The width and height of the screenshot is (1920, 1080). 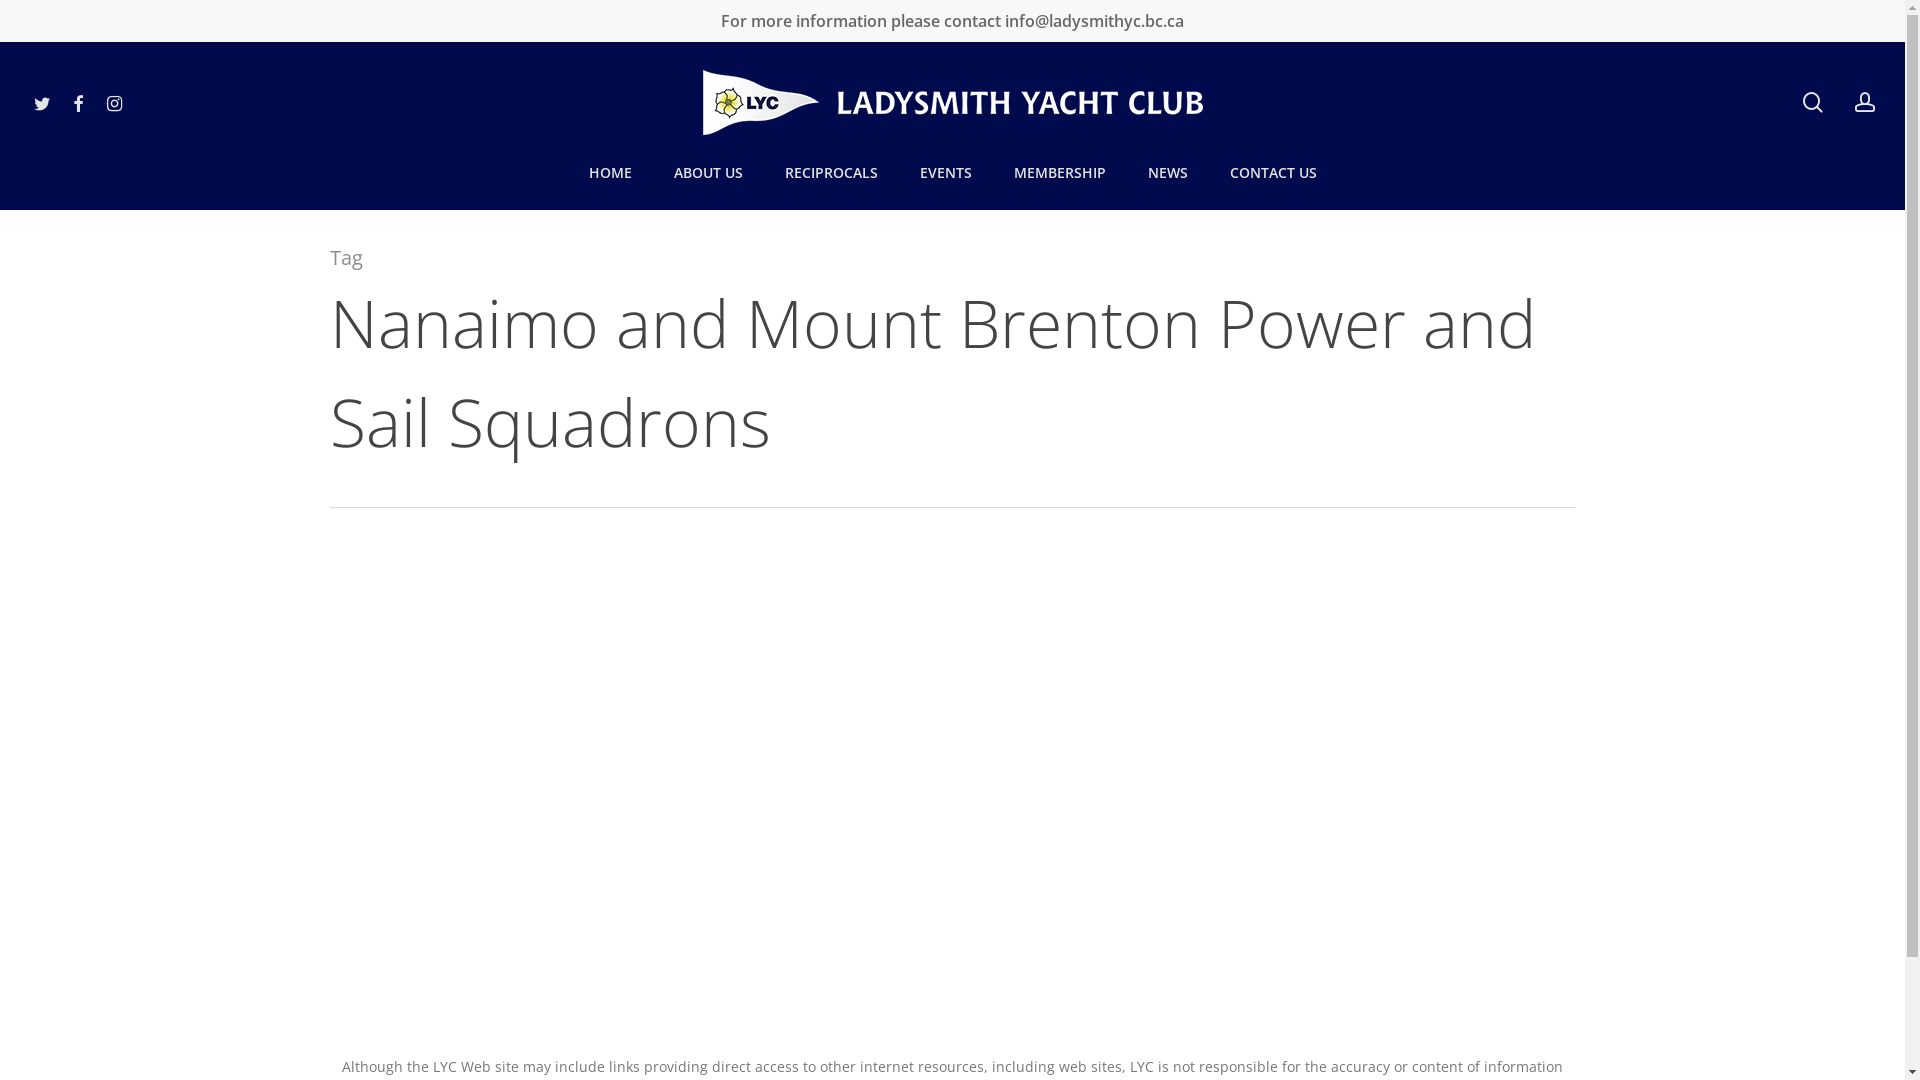 I want to click on RECIPROCALS, so click(x=832, y=172).